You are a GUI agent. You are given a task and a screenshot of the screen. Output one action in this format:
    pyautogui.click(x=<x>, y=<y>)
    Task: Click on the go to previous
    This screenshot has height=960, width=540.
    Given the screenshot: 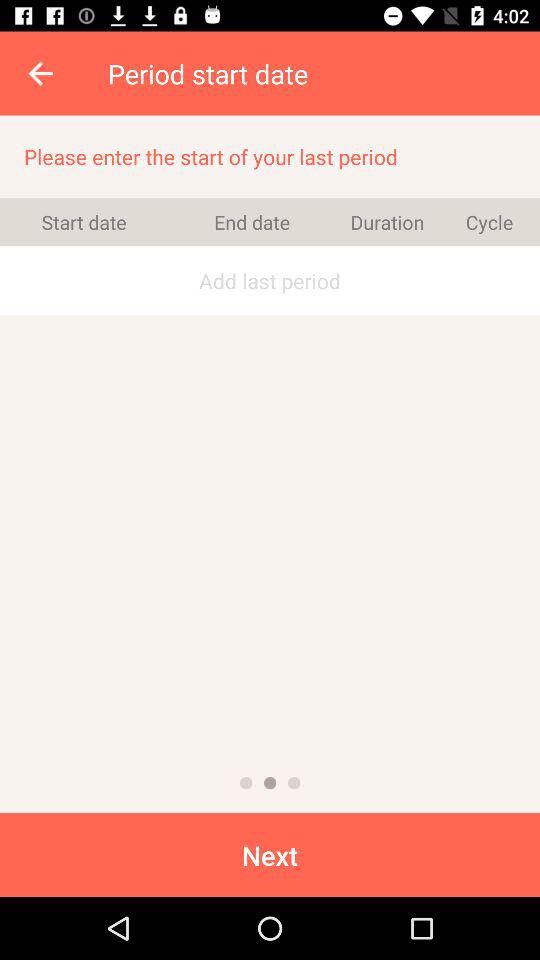 What is the action you would take?
    pyautogui.click(x=246, y=783)
    